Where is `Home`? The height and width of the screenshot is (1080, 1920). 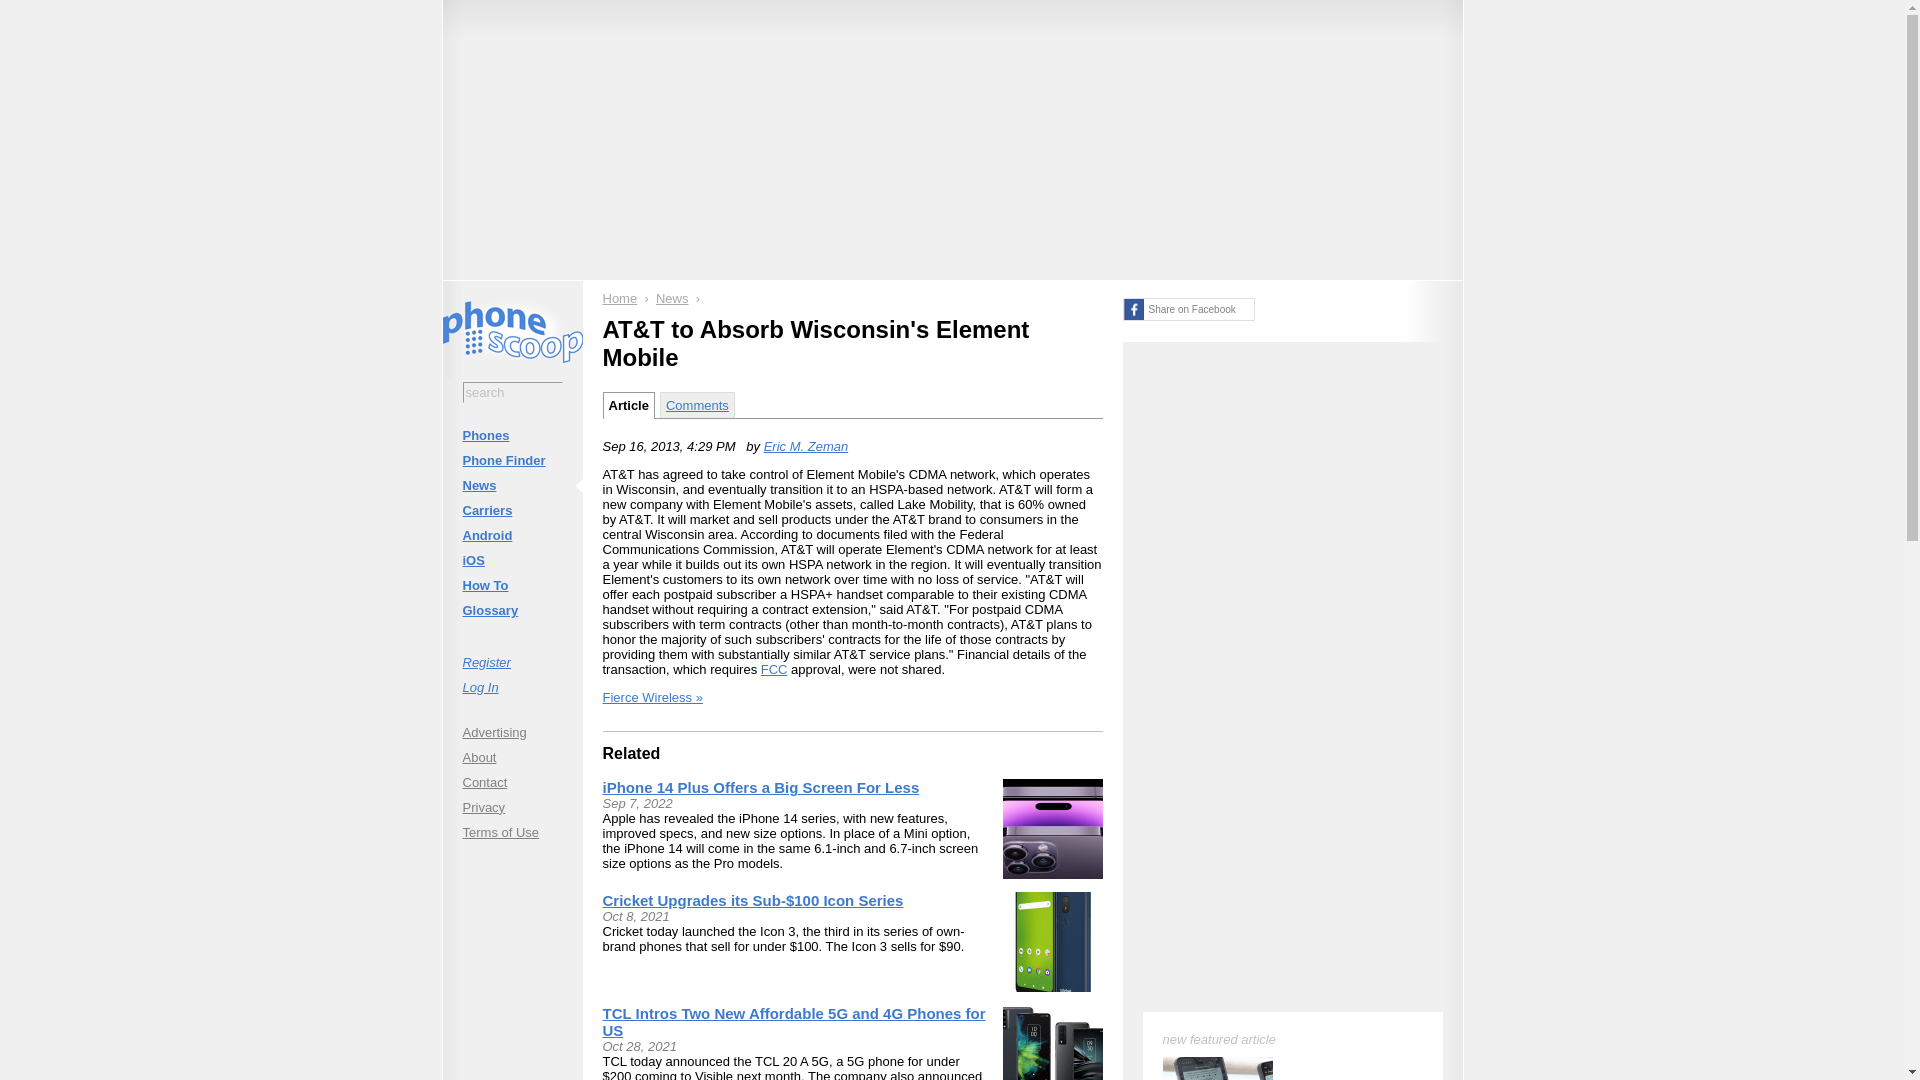
Home is located at coordinates (620, 298).